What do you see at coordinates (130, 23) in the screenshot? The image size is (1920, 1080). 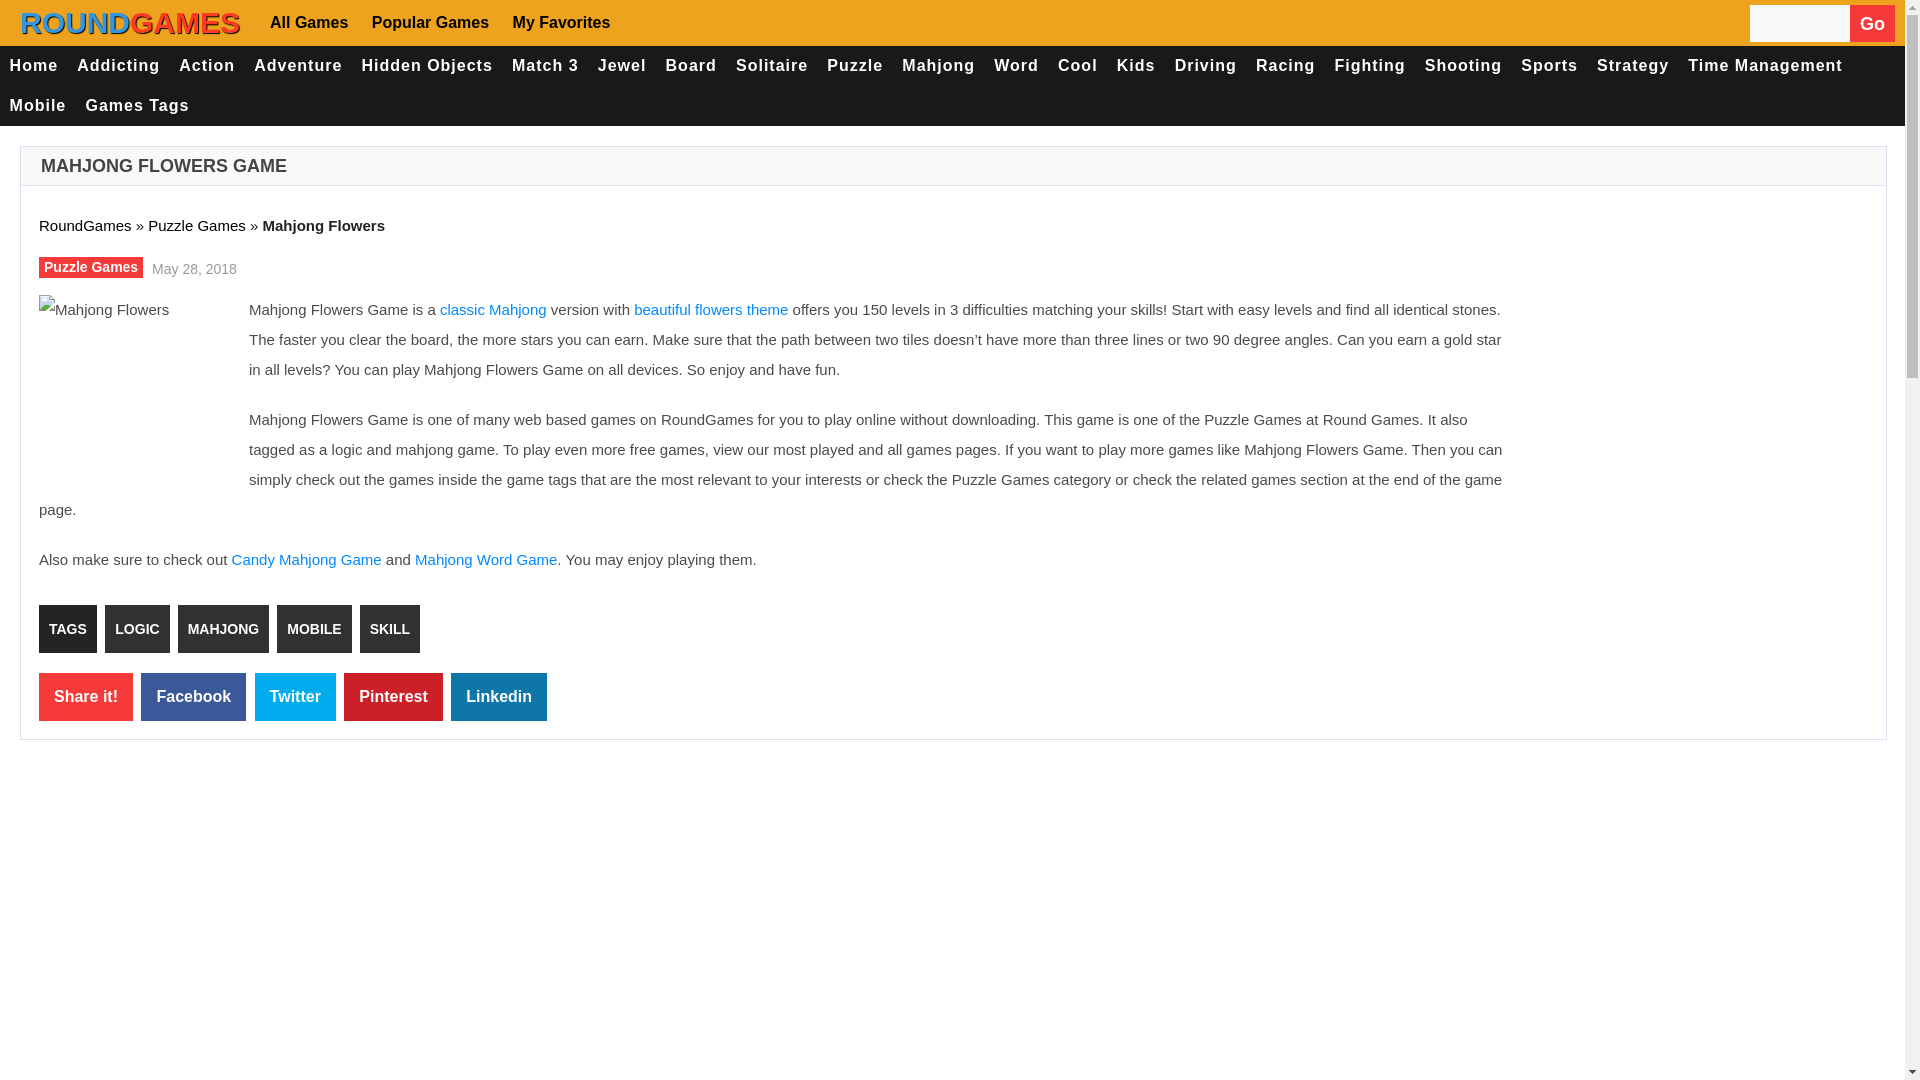 I see `ROUNDGAMES` at bounding box center [130, 23].